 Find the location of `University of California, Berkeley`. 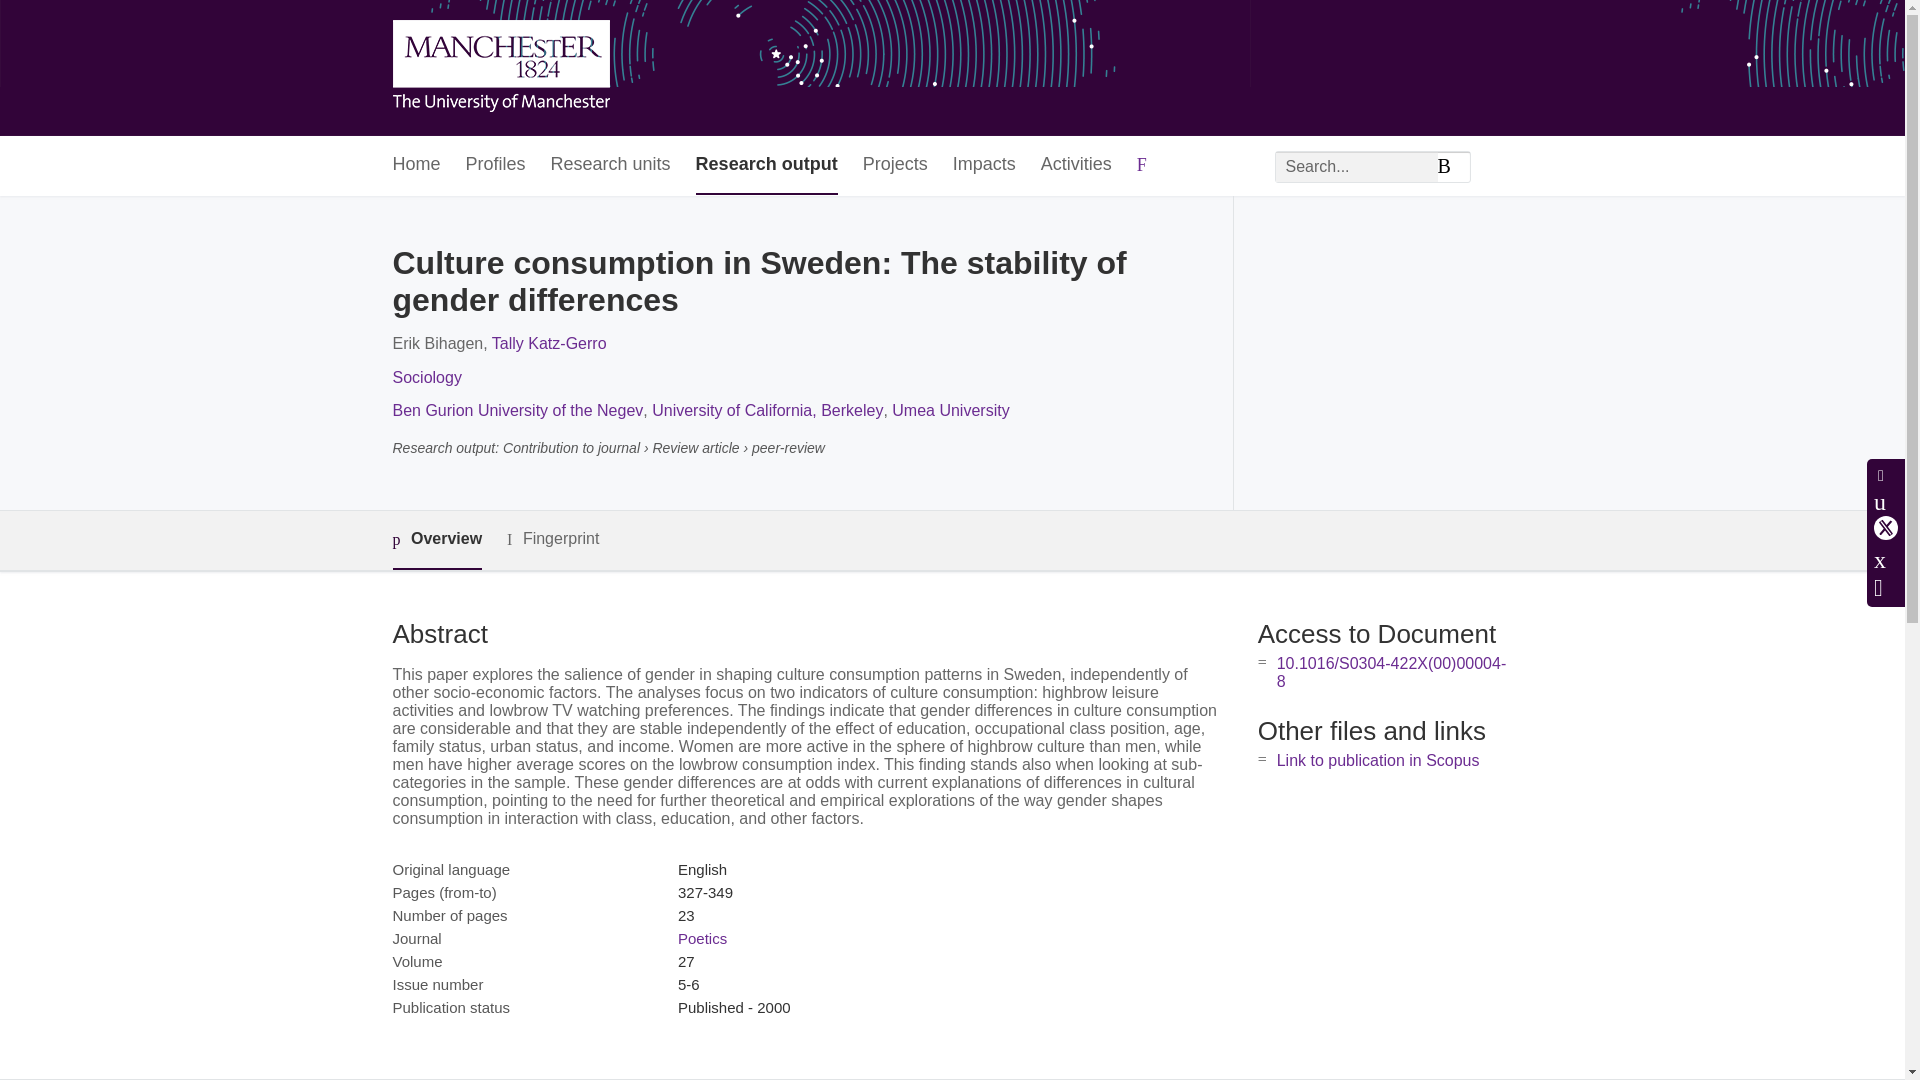

University of California, Berkeley is located at coordinates (768, 410).